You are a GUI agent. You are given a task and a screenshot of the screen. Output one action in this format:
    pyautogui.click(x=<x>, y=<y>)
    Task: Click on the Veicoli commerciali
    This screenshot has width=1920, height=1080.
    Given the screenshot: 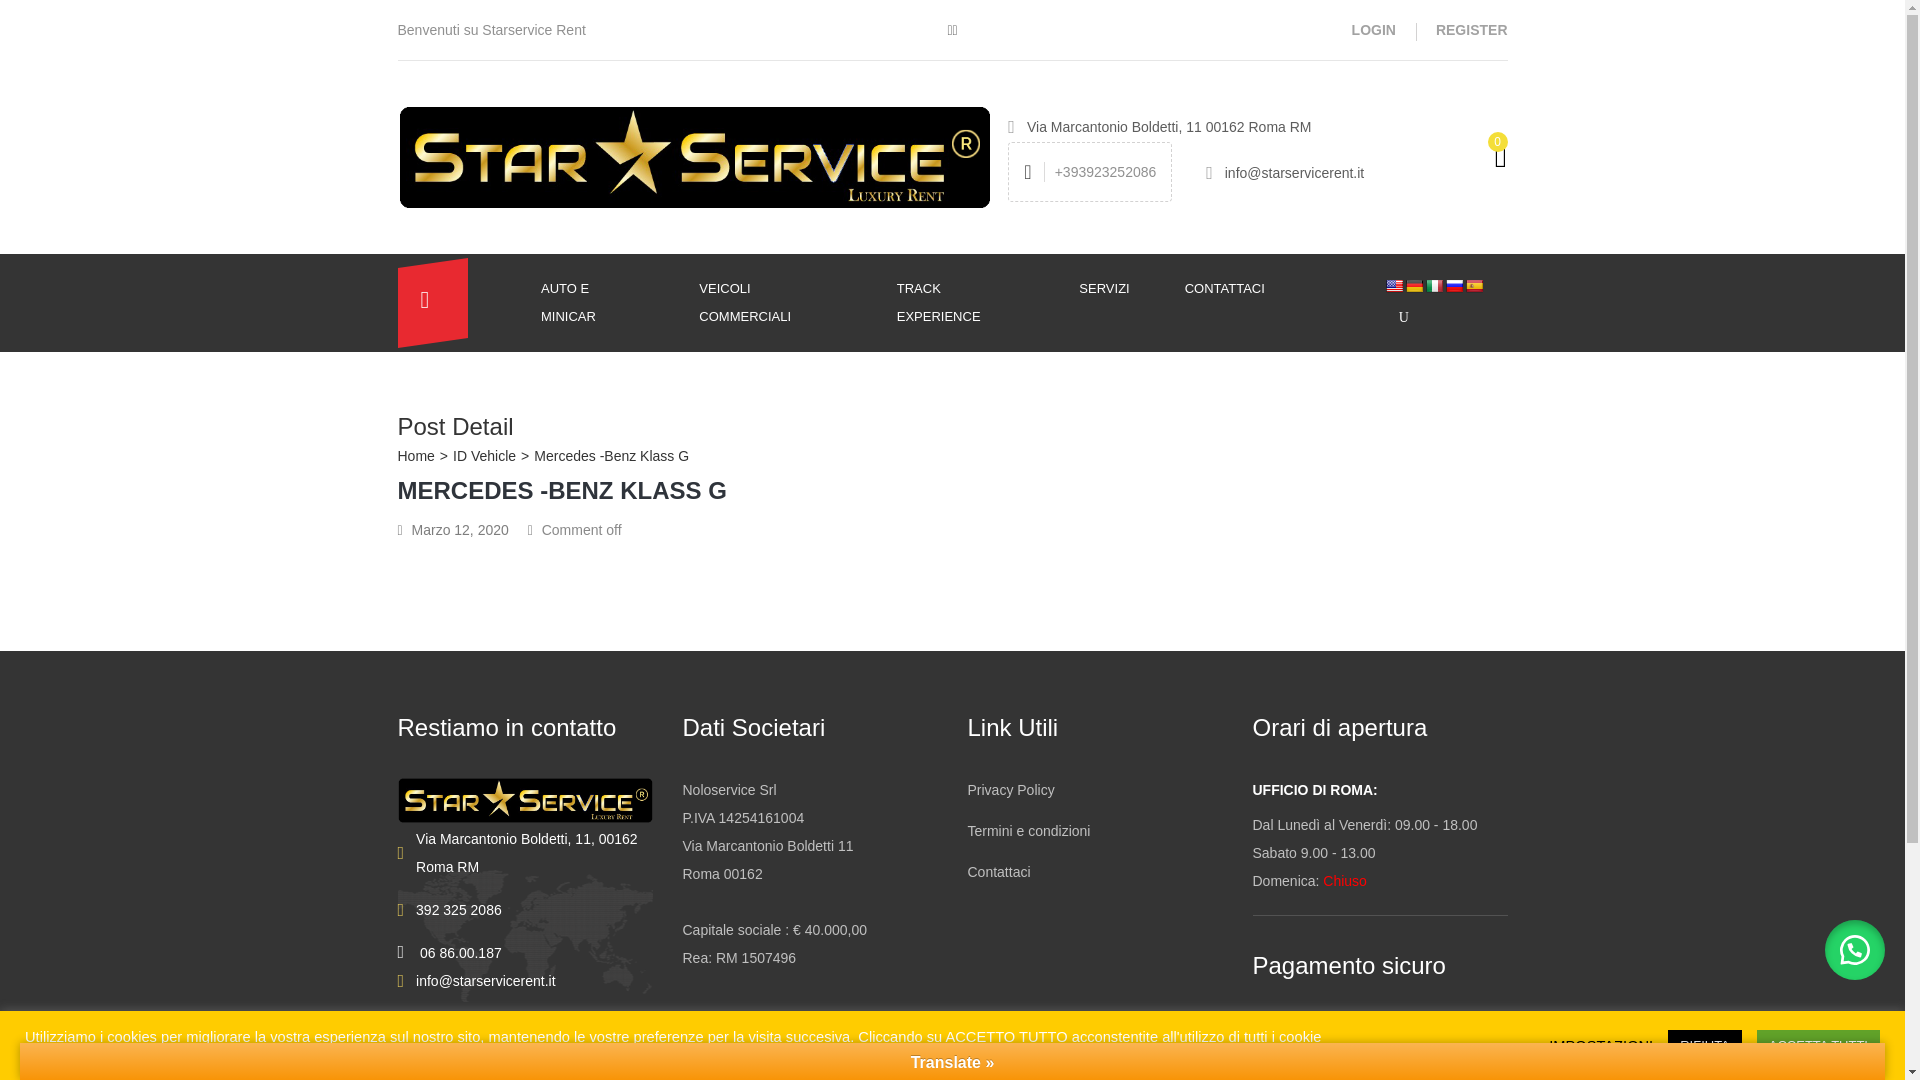 What is the action you would take?
    pyautogui.click(x=782, y=302)
    